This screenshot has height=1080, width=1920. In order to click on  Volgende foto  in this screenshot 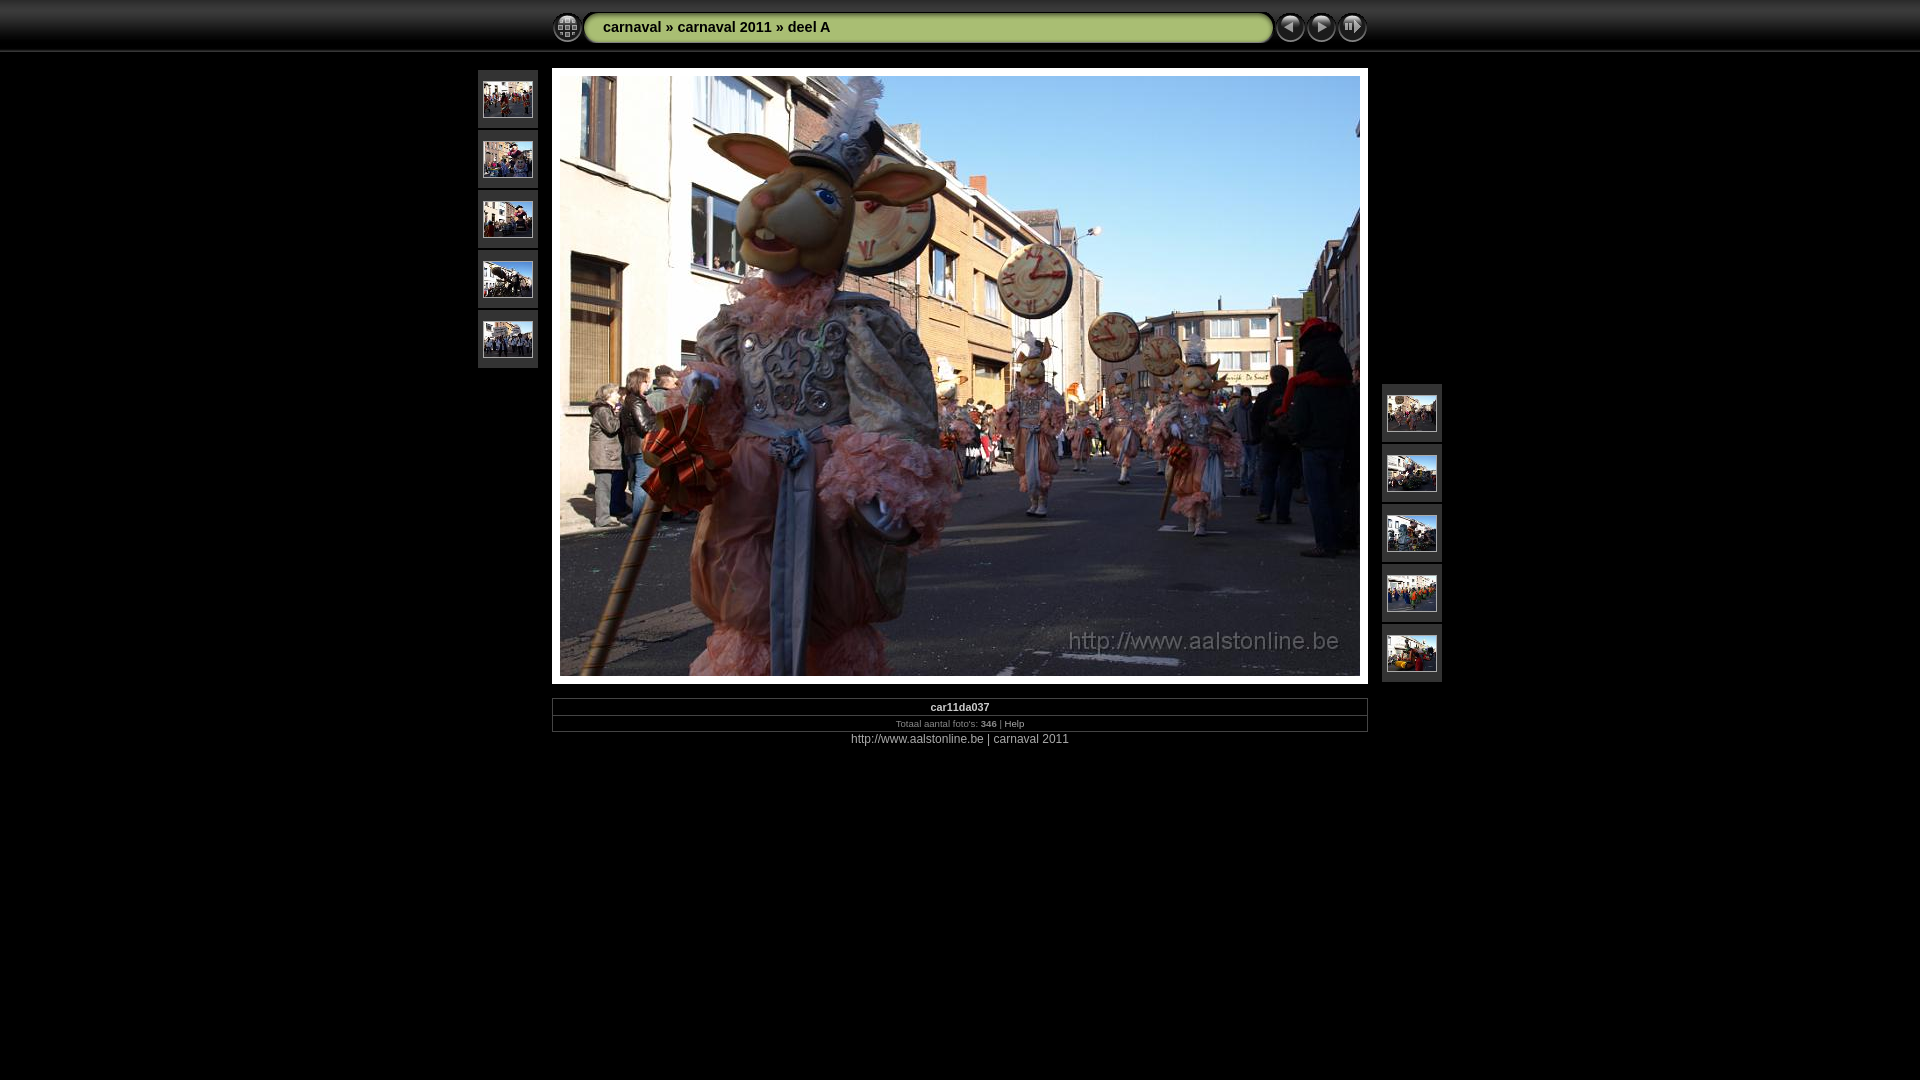, I will do `click(1322, 28)`.